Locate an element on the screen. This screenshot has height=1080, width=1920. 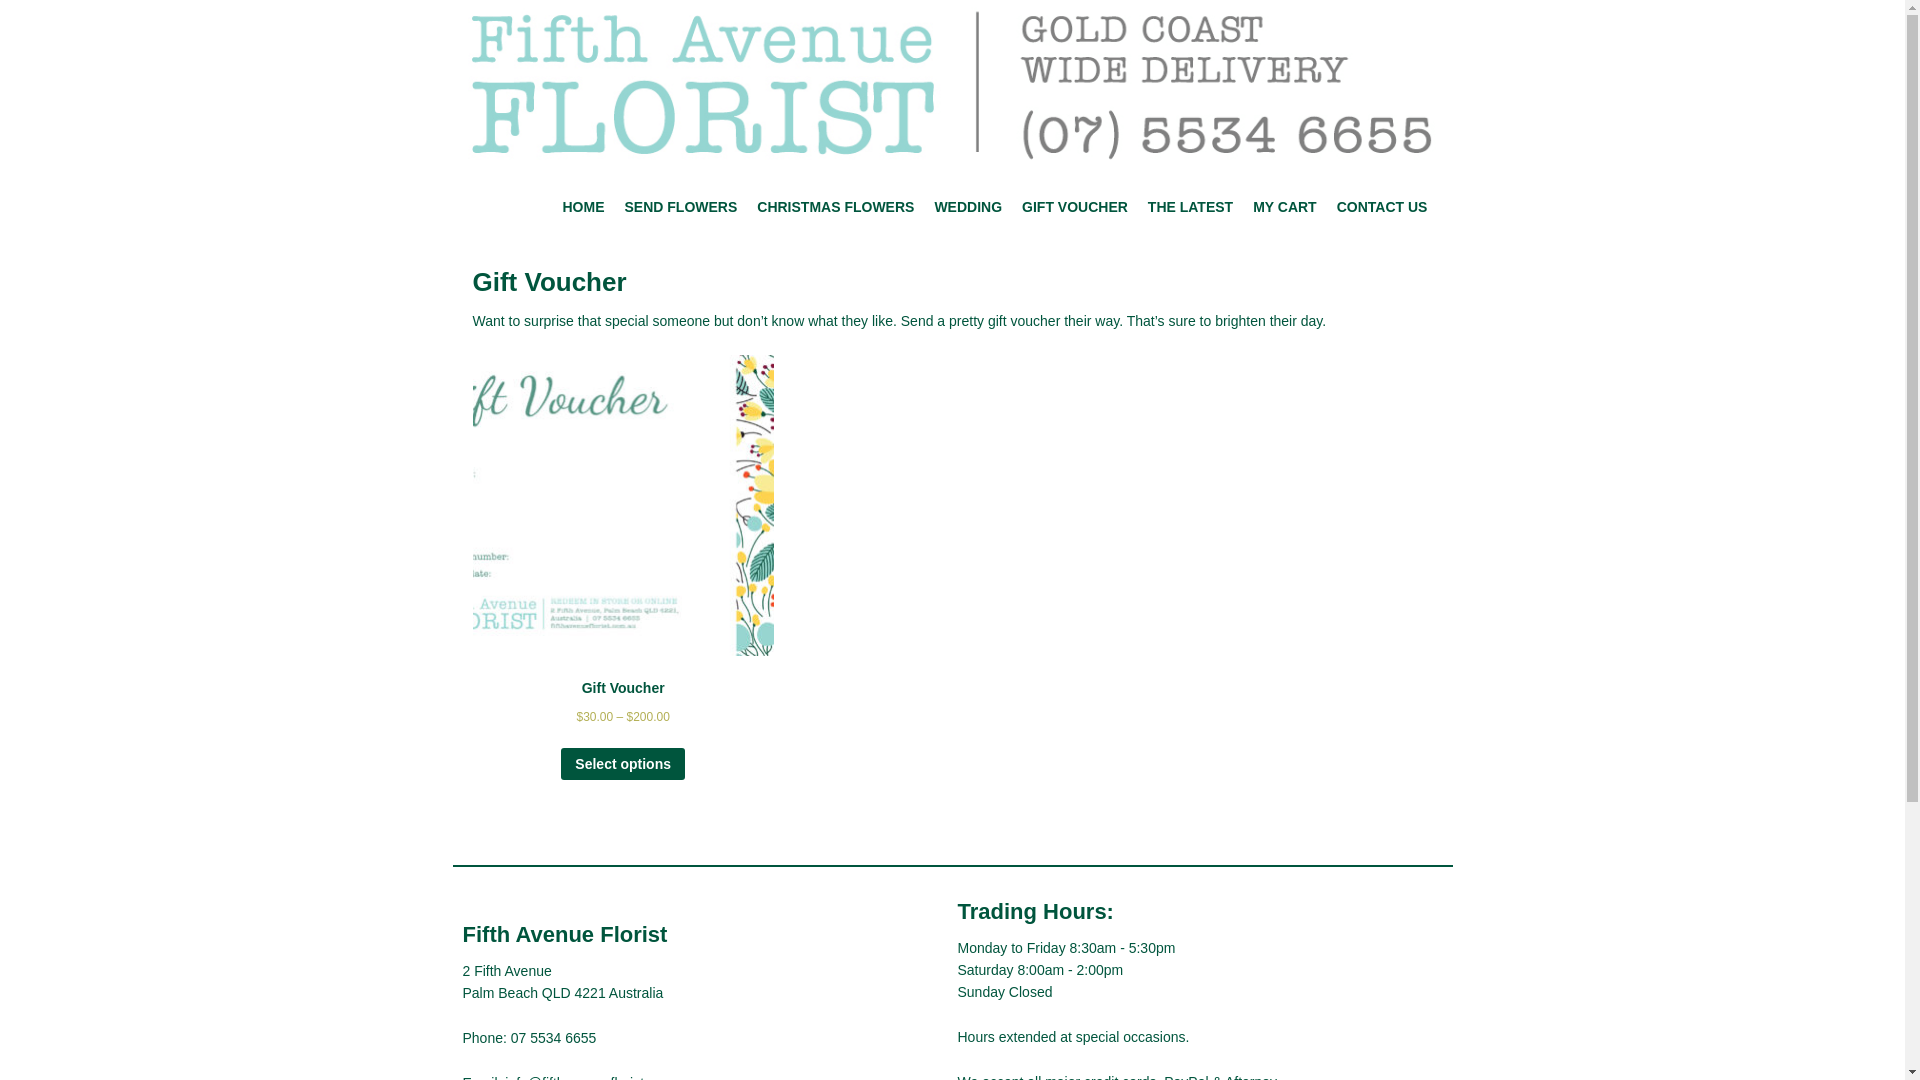
CONTACT US is located at coordinates (1382, 207).